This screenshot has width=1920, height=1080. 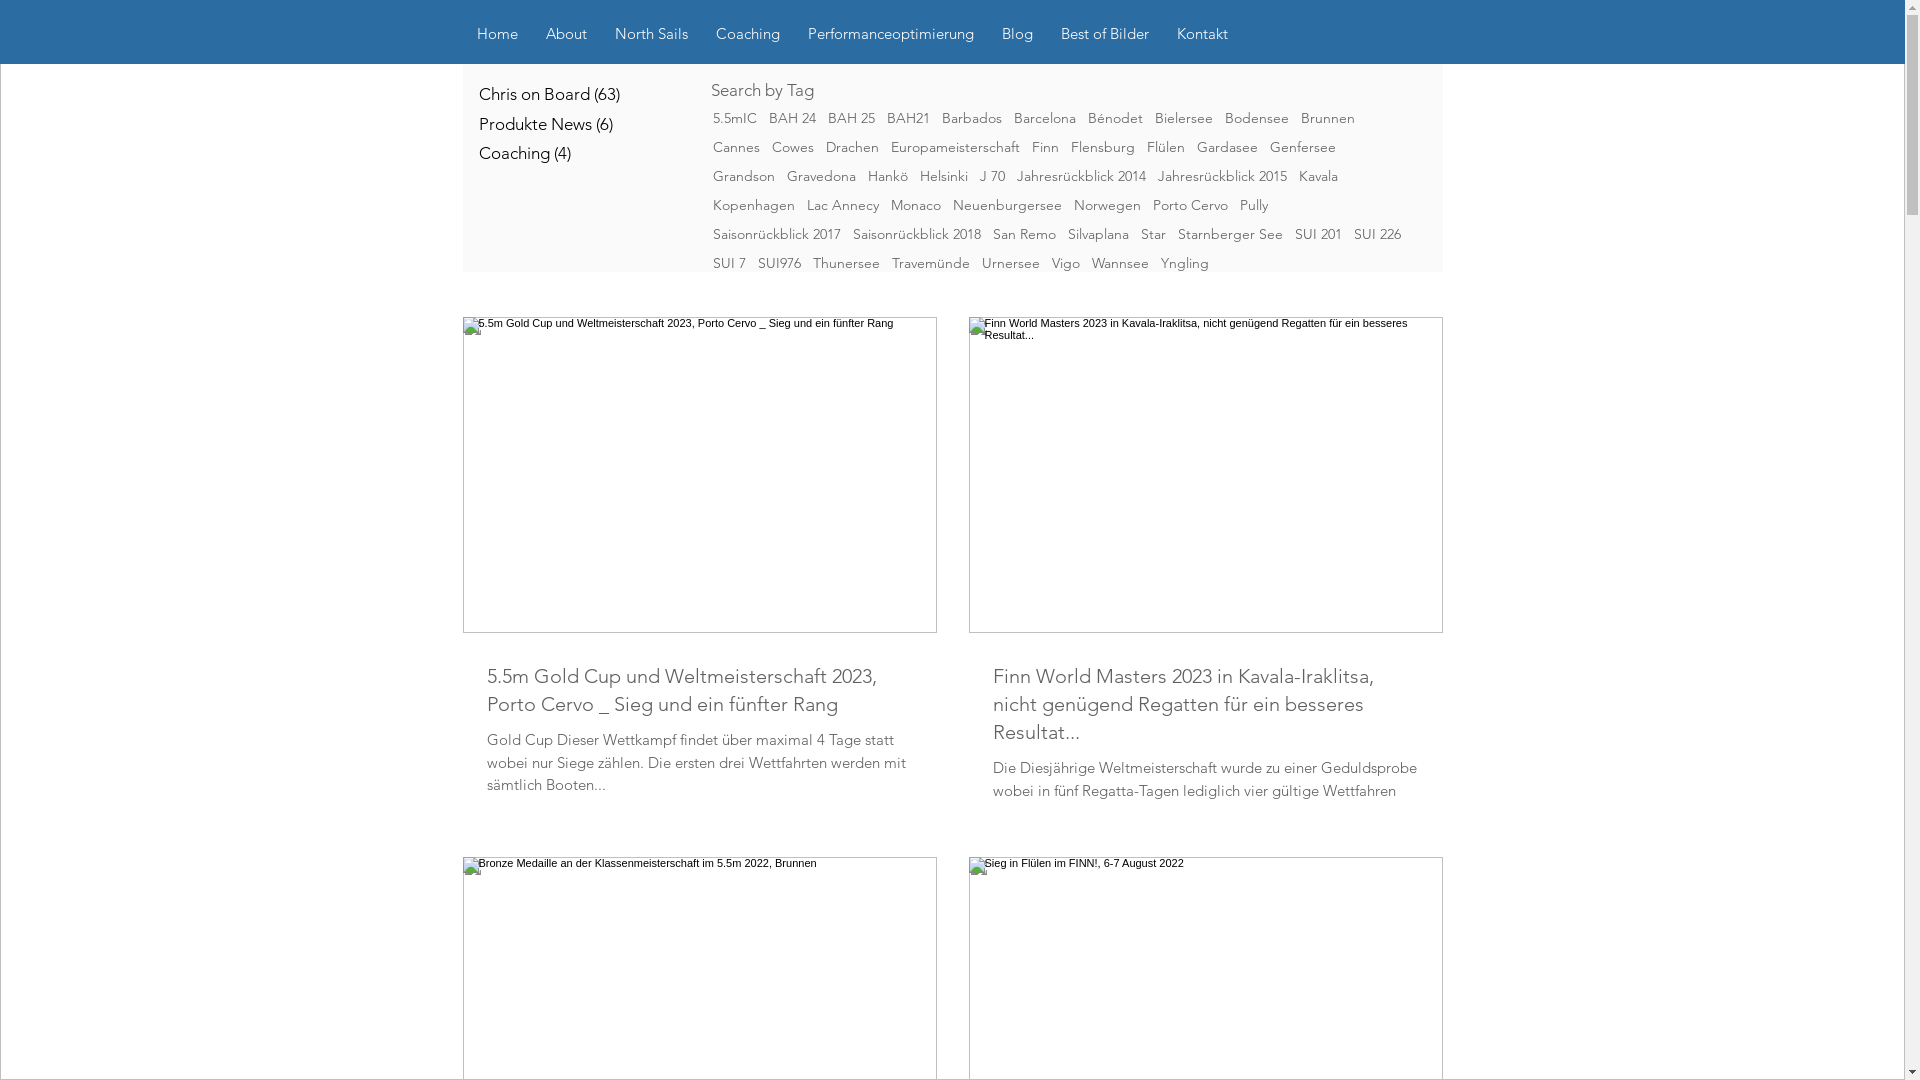 I want to click on Produkte News (6), so click(x=623, y=125).